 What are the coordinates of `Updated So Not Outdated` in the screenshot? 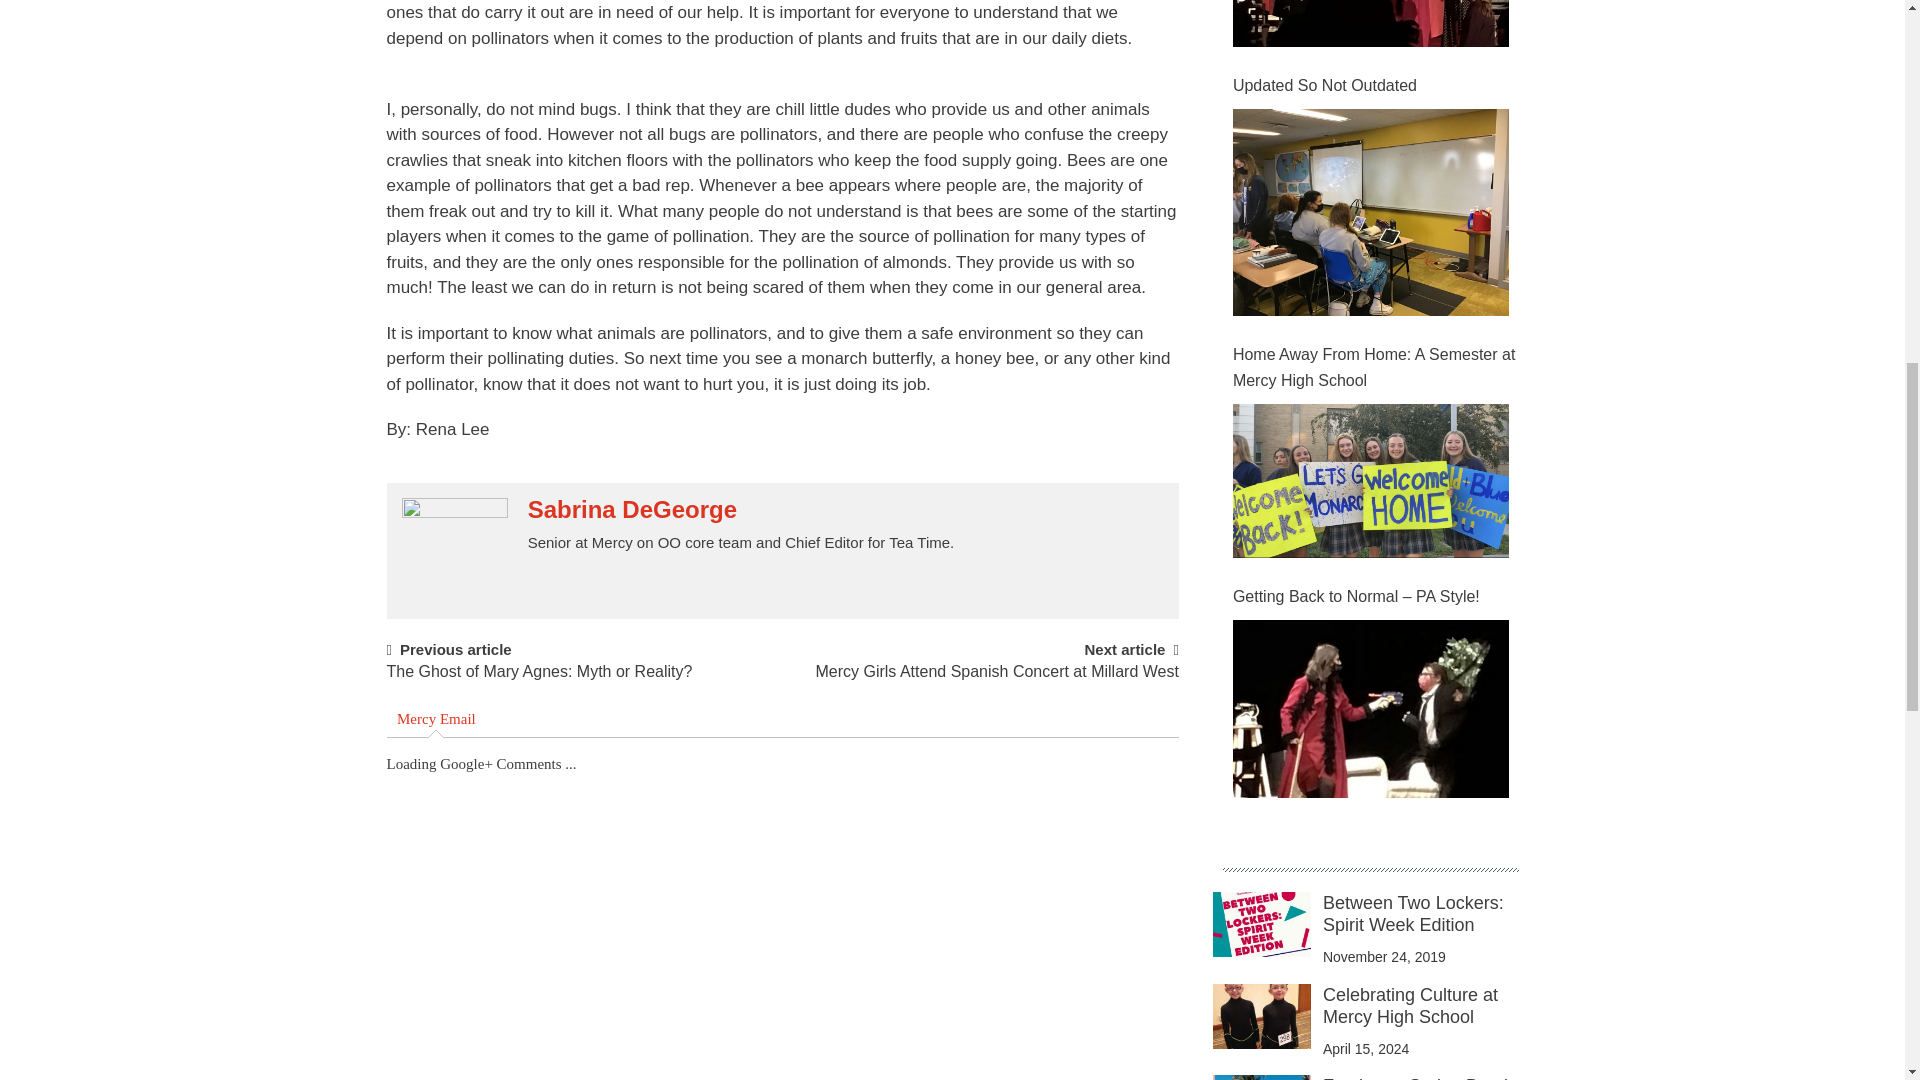 It's located at (1375, 86).